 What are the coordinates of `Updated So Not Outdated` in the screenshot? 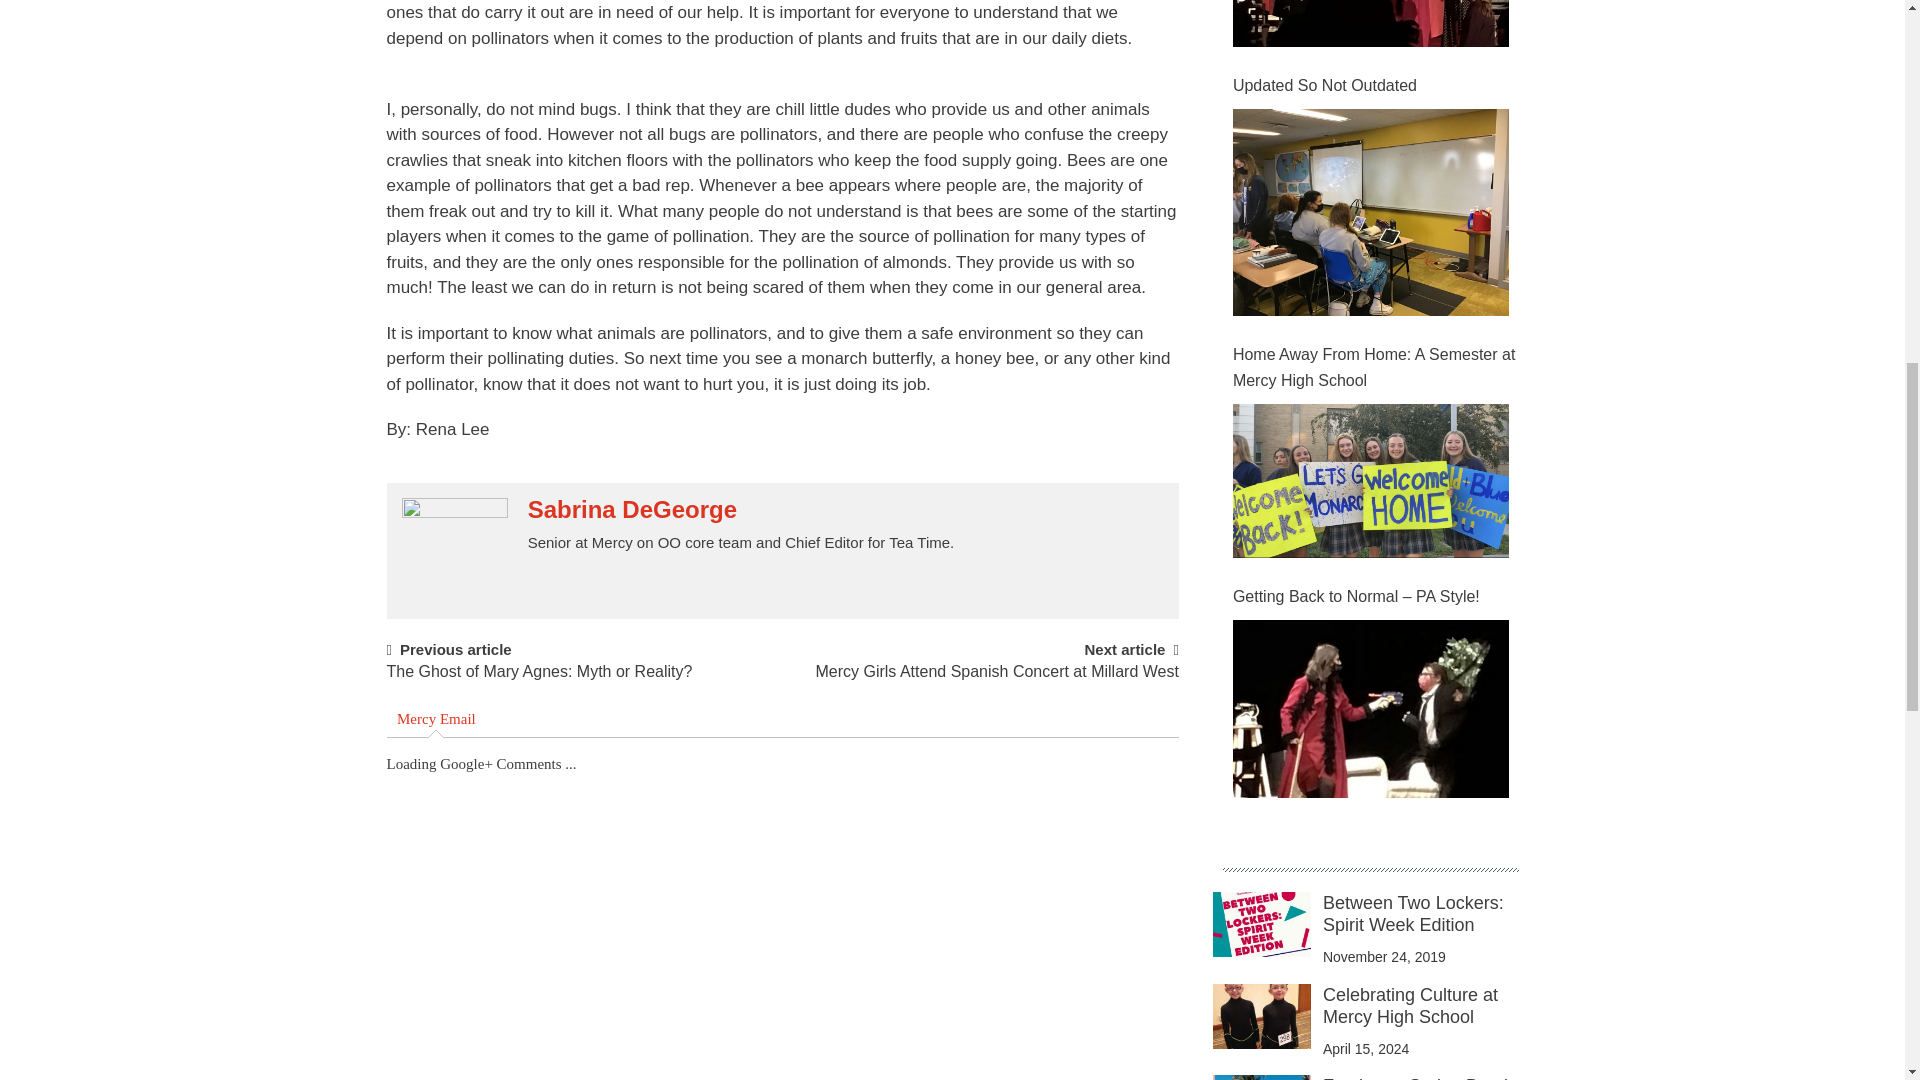 It's located at (1375, 86).